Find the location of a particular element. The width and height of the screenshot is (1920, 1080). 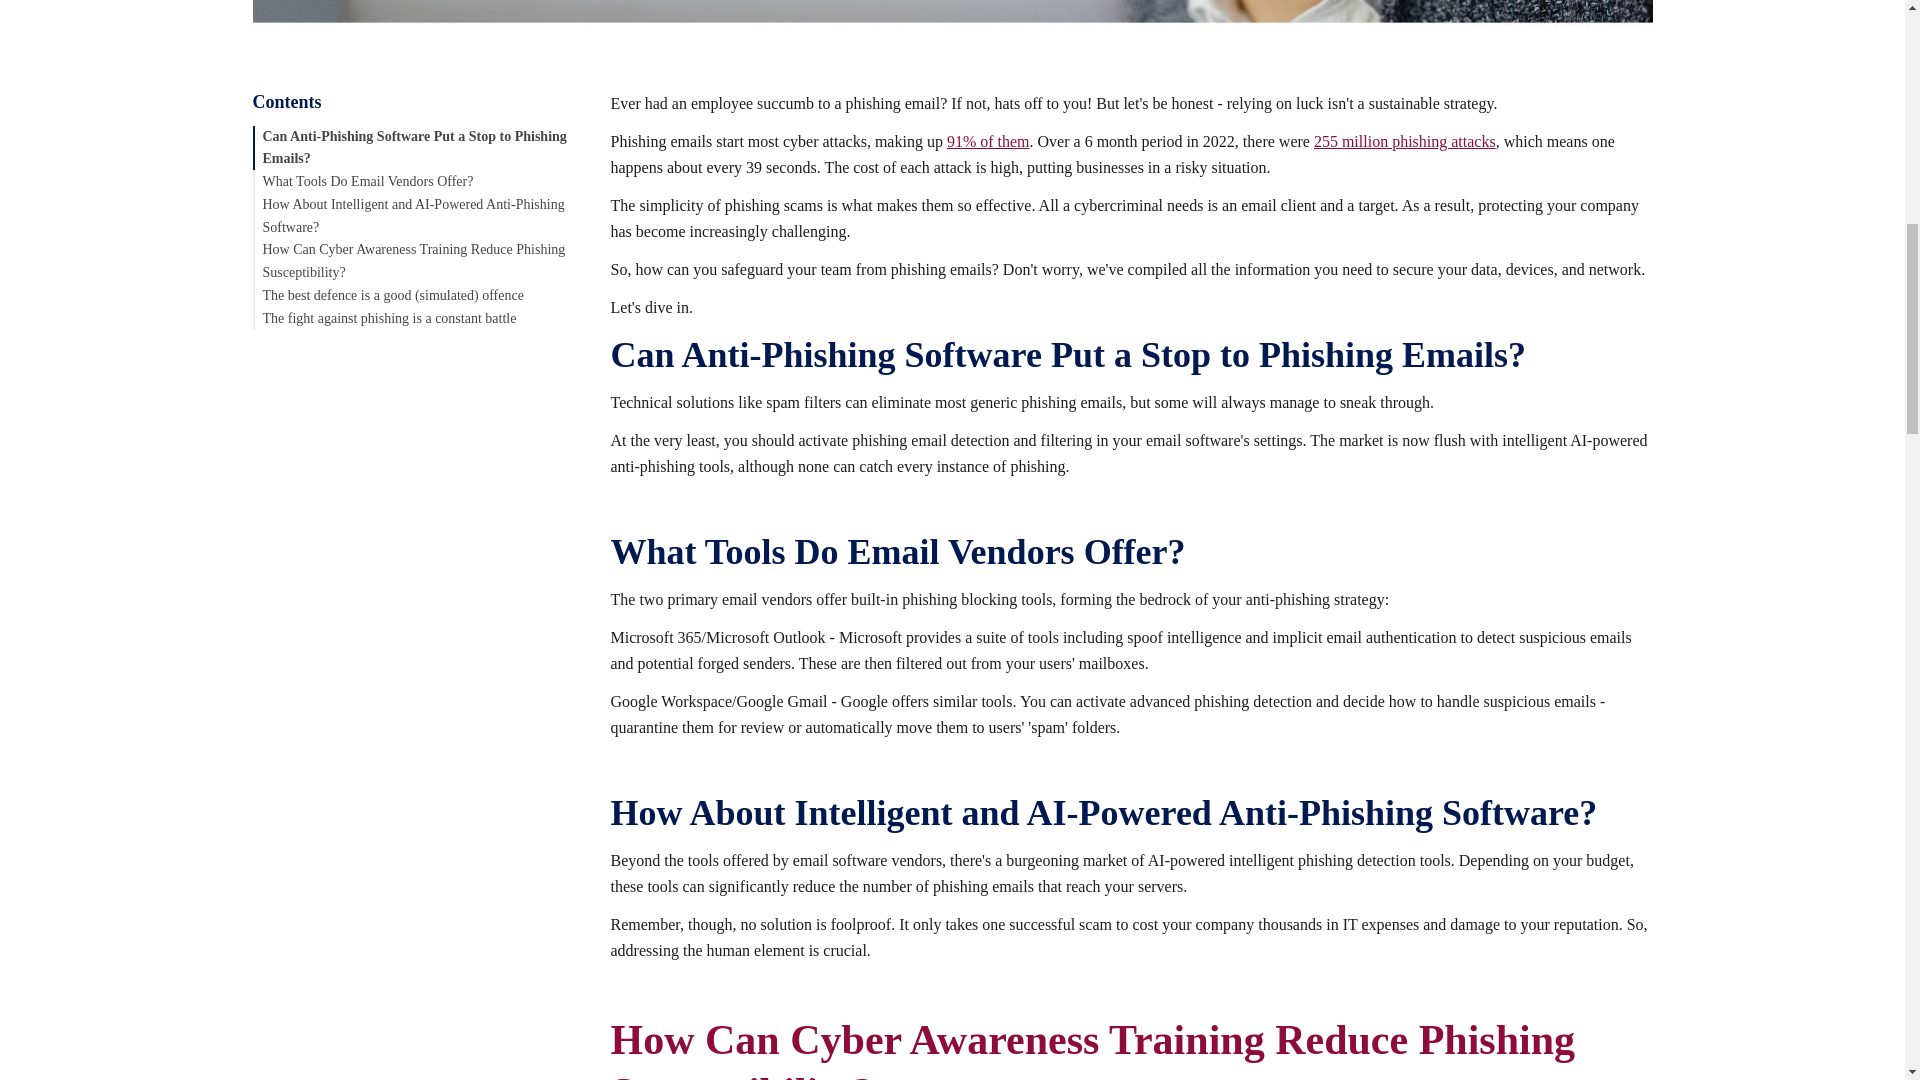

How About Intelligent and AI-Powered Anti-Phishing Software? is located at coordinates (412, 216).